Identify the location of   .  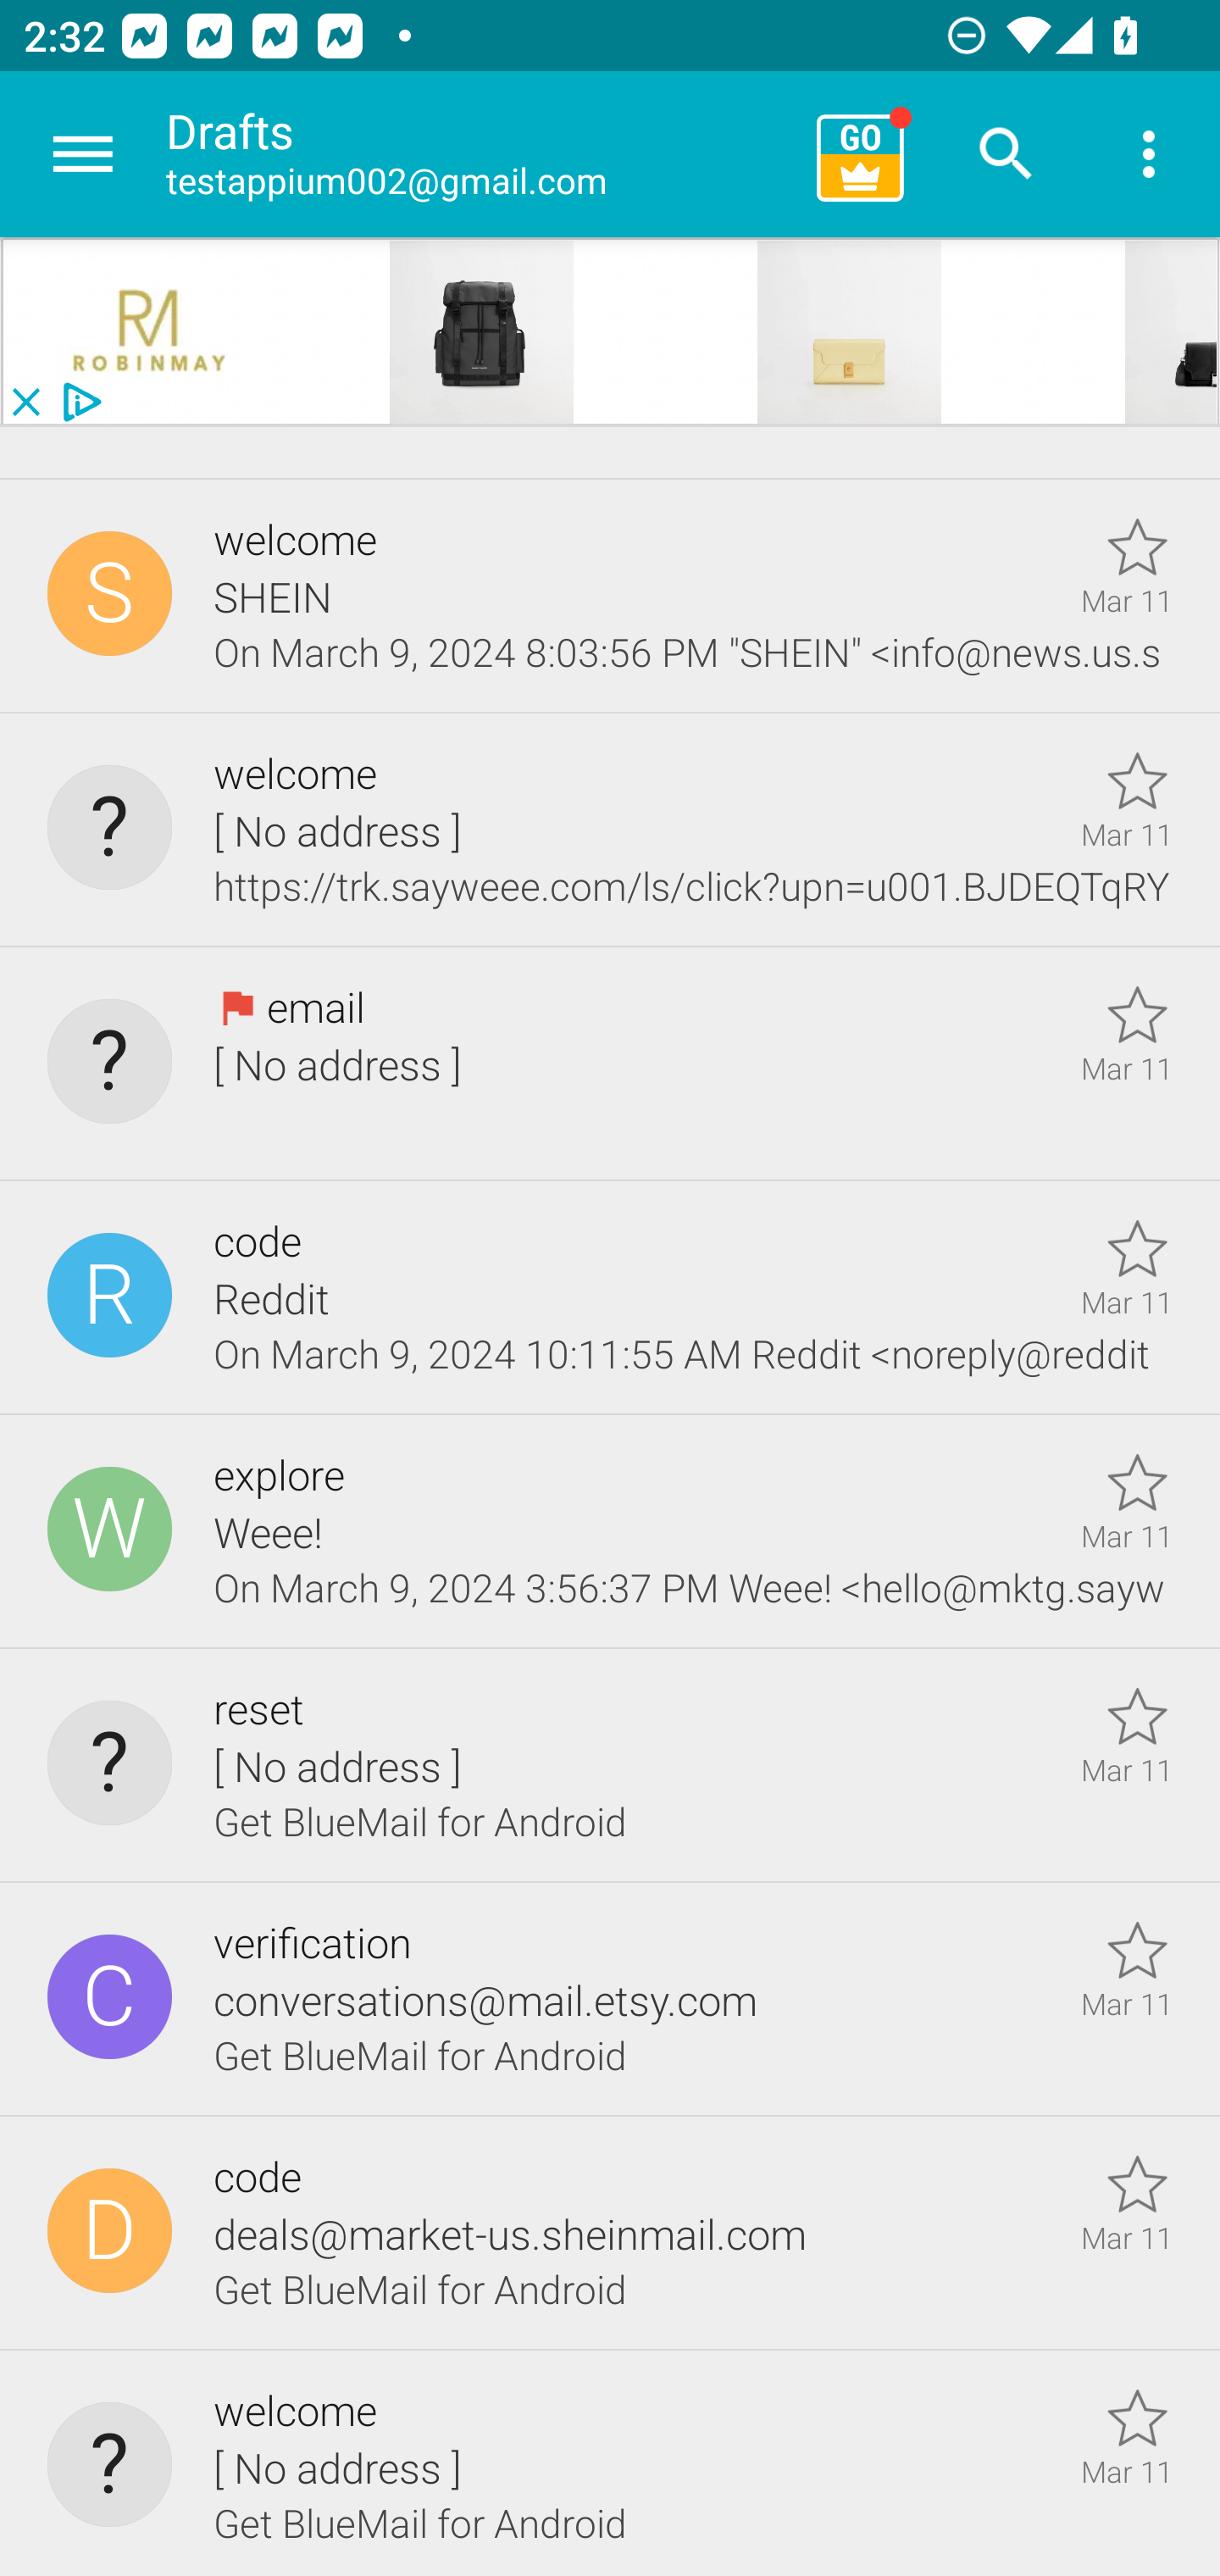
(151, 332).